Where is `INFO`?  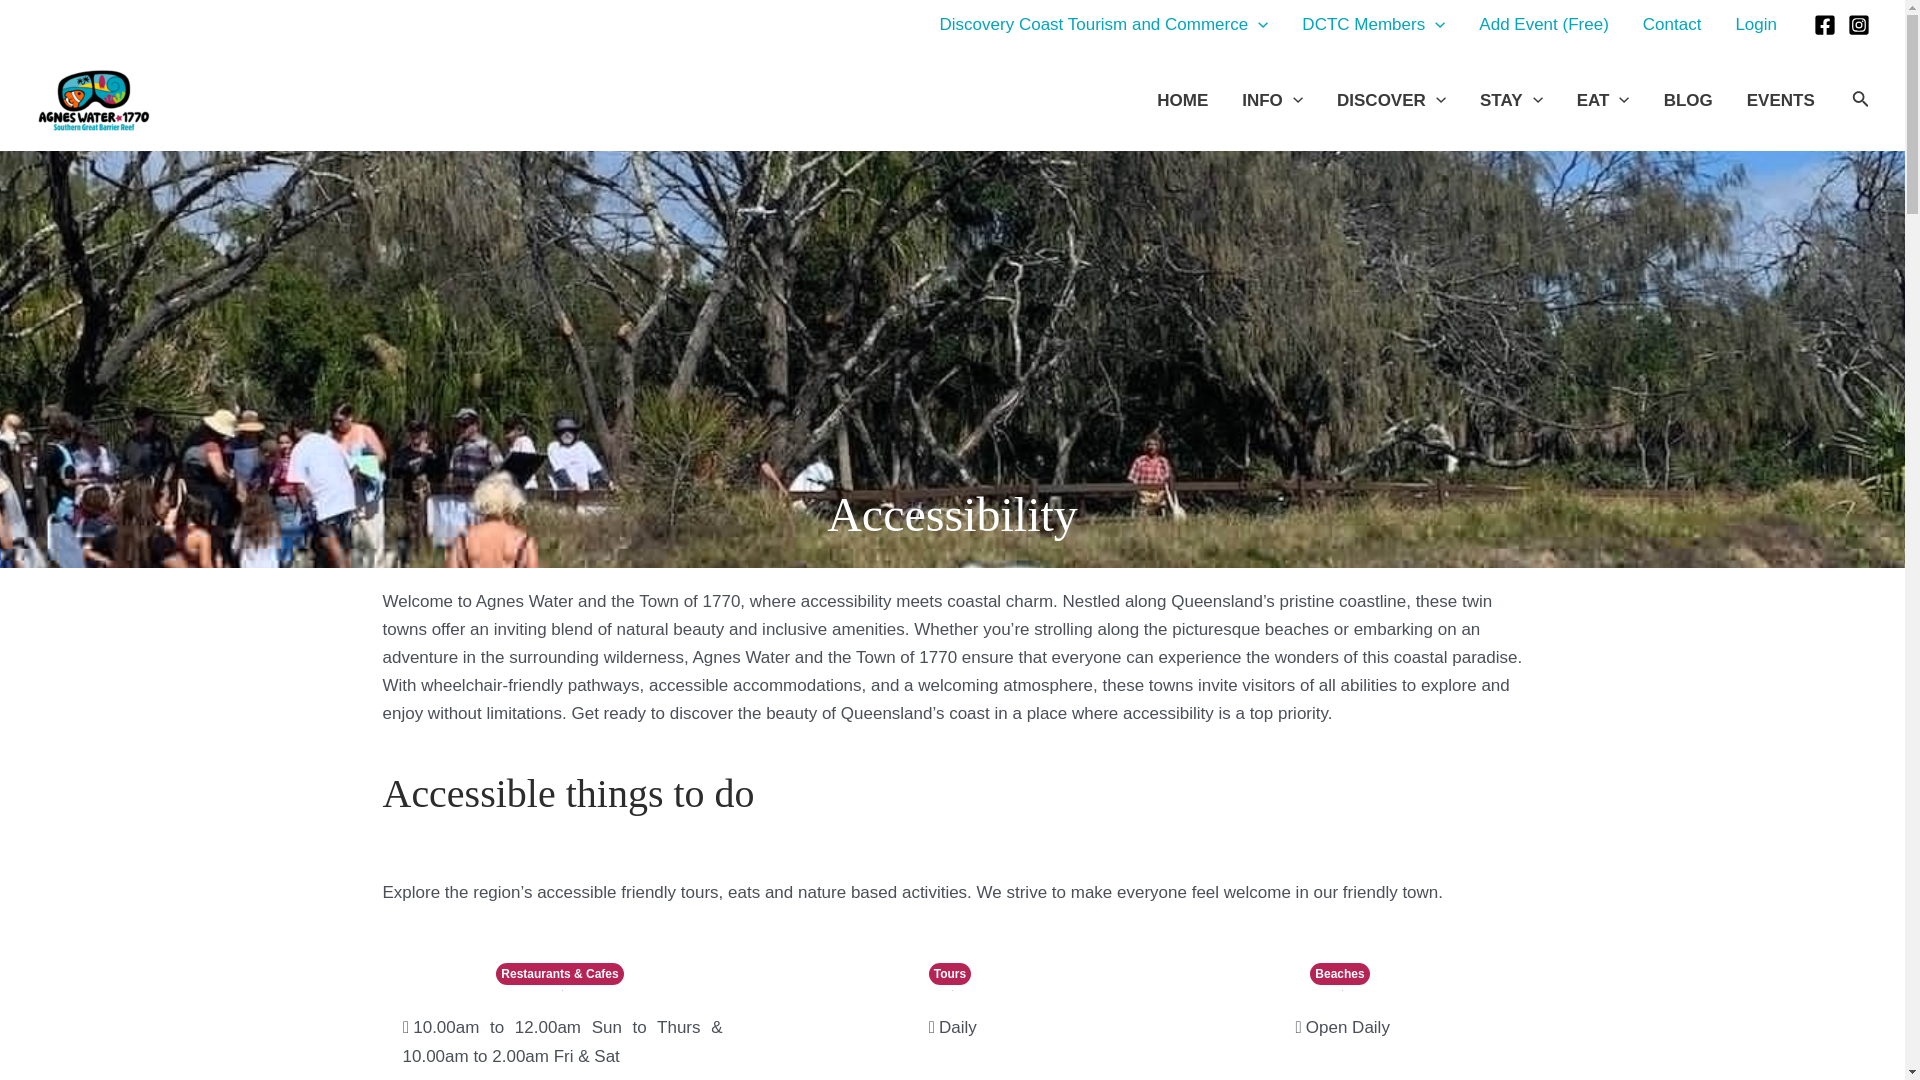 INFO is located at coordinates (1272, 100).